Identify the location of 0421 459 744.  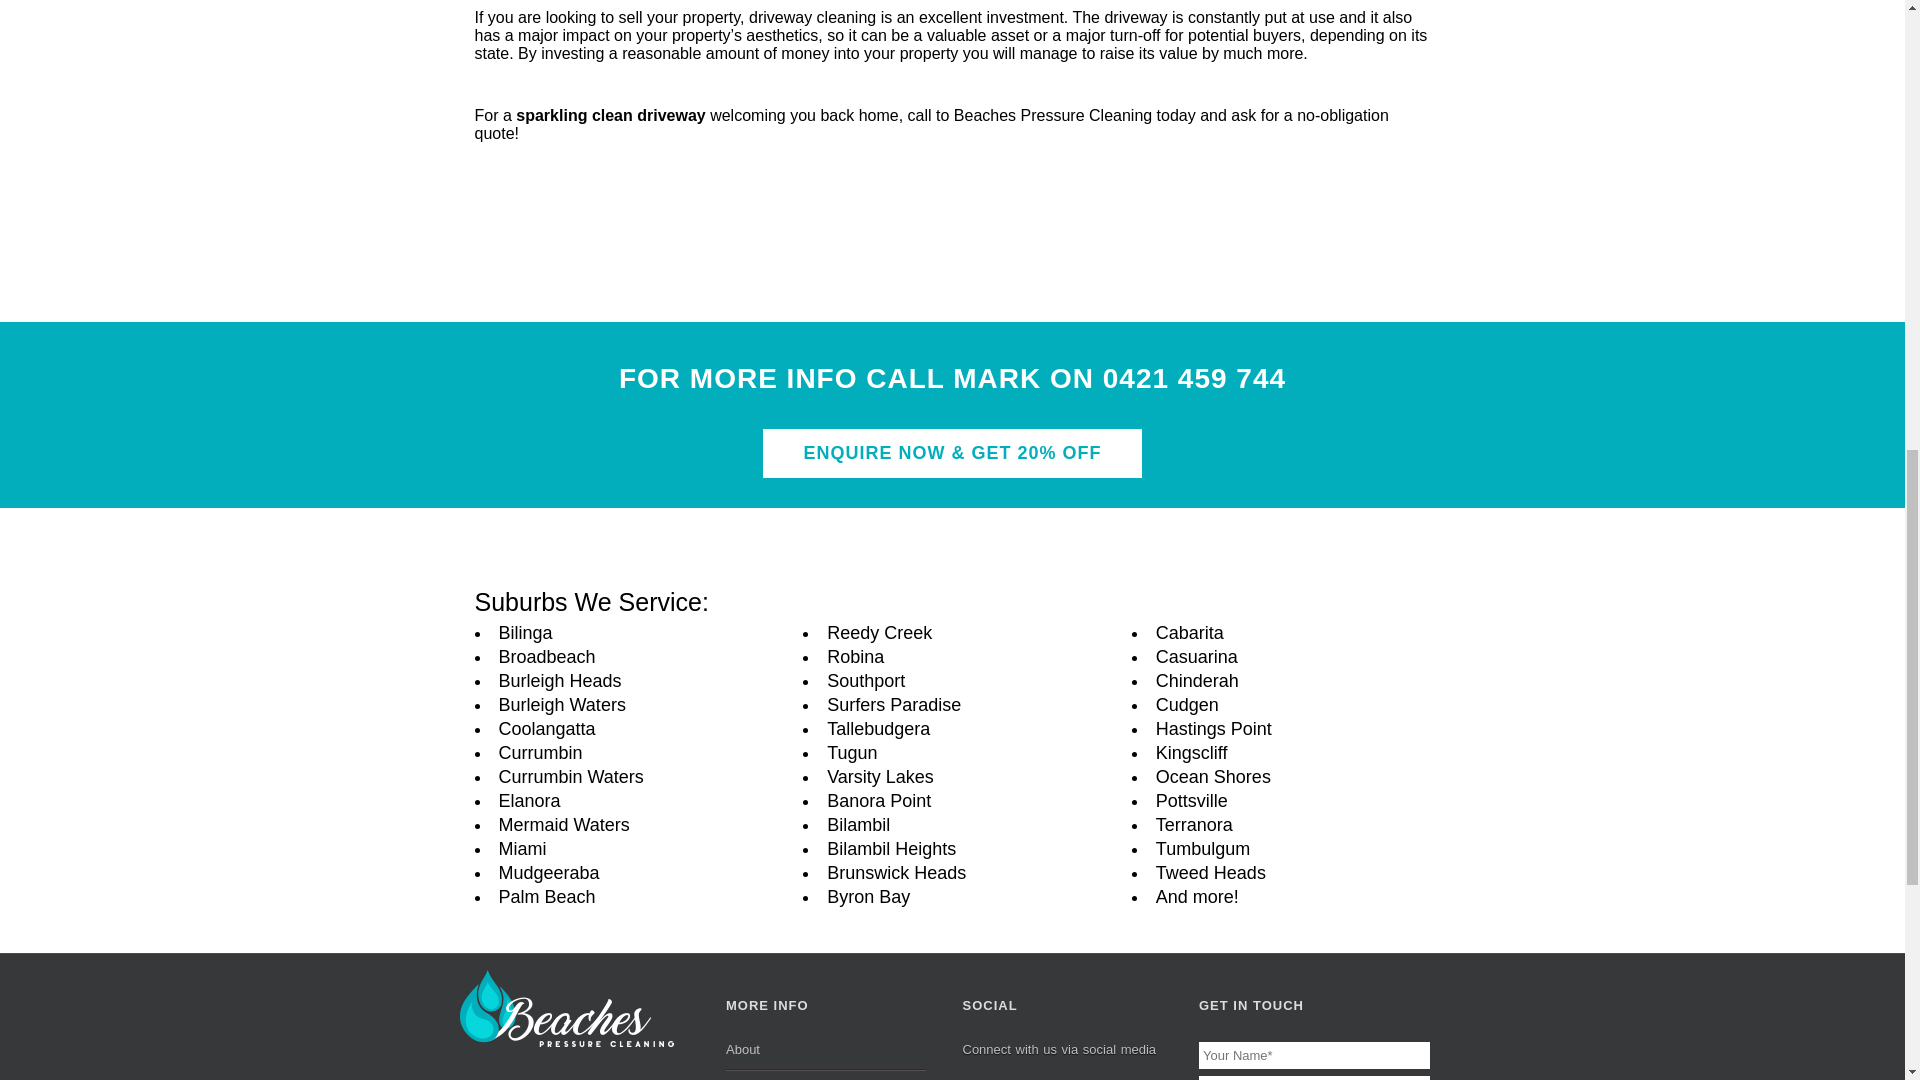
(1194, 378).